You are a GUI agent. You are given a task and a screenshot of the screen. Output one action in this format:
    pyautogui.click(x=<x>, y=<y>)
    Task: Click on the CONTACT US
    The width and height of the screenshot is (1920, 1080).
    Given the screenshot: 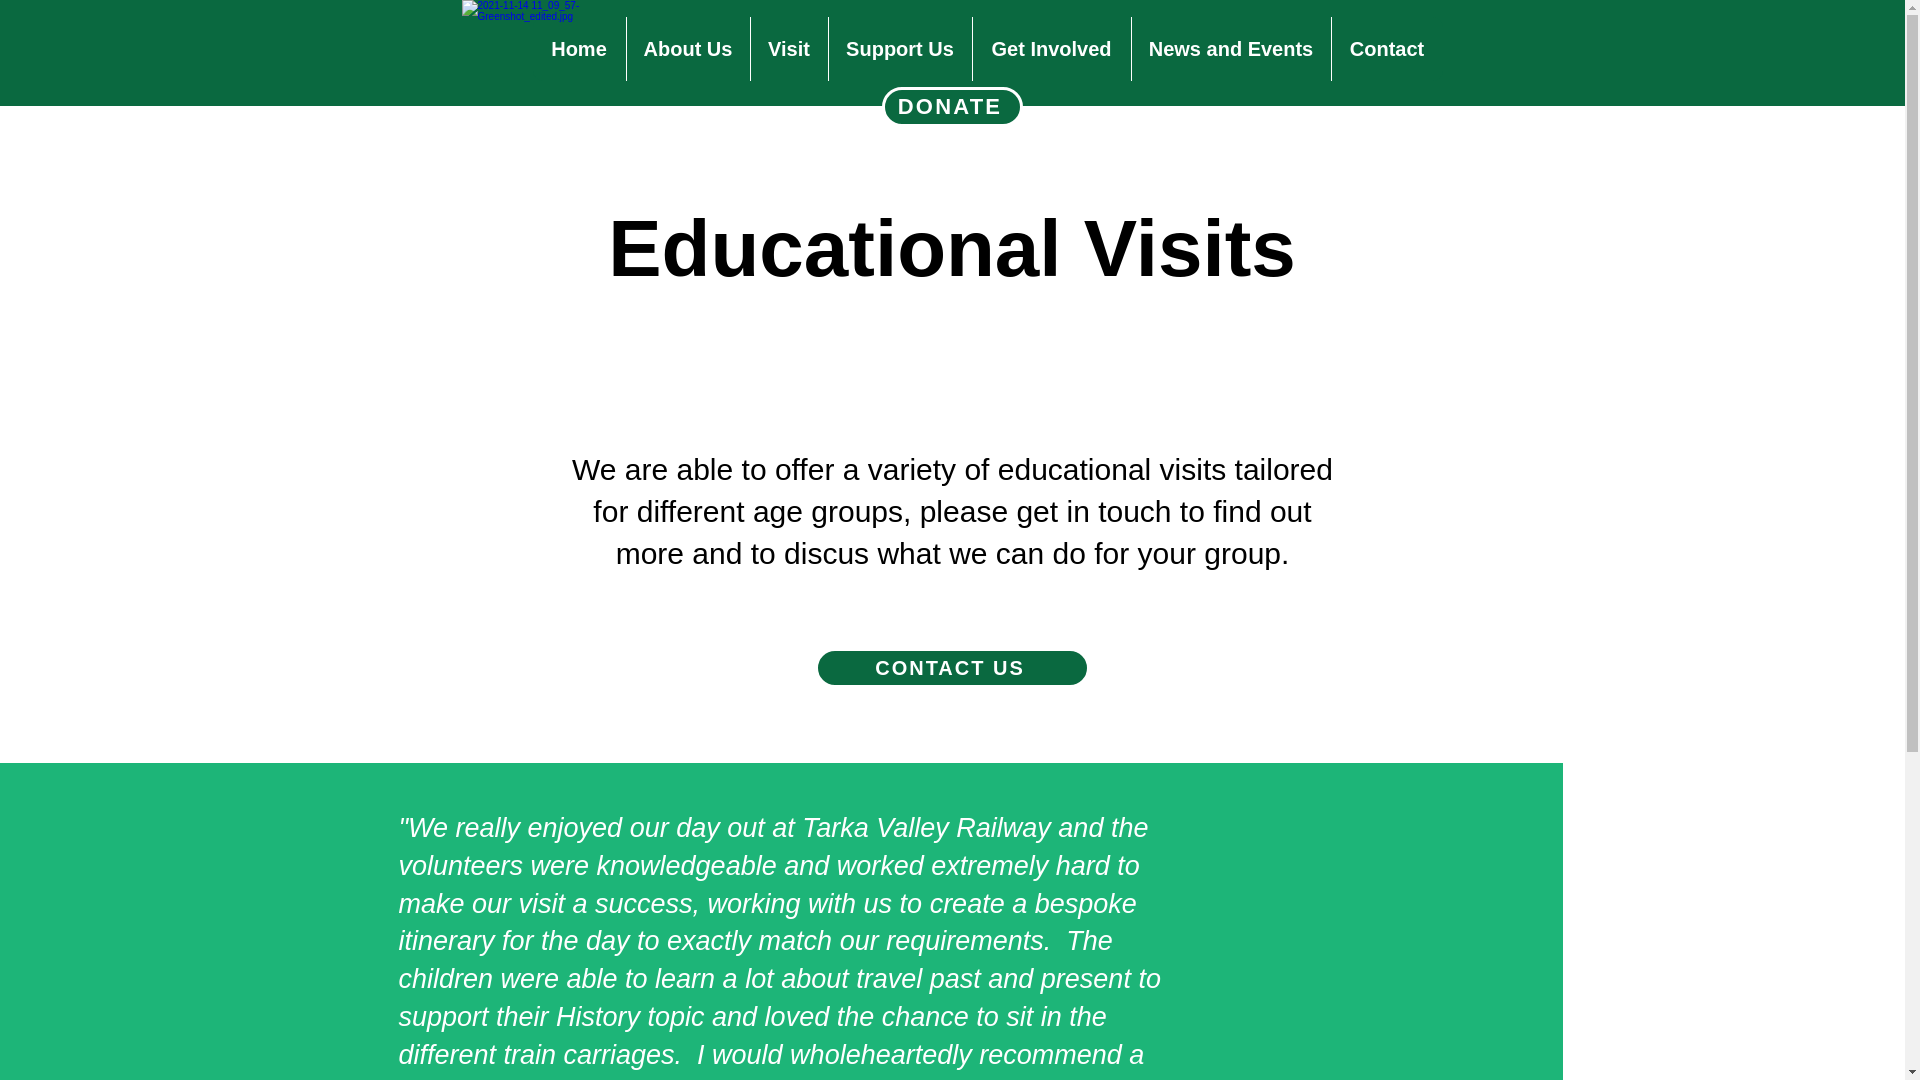 What is the action you would take?
    pyautogui.click(x=951, y=668)
    